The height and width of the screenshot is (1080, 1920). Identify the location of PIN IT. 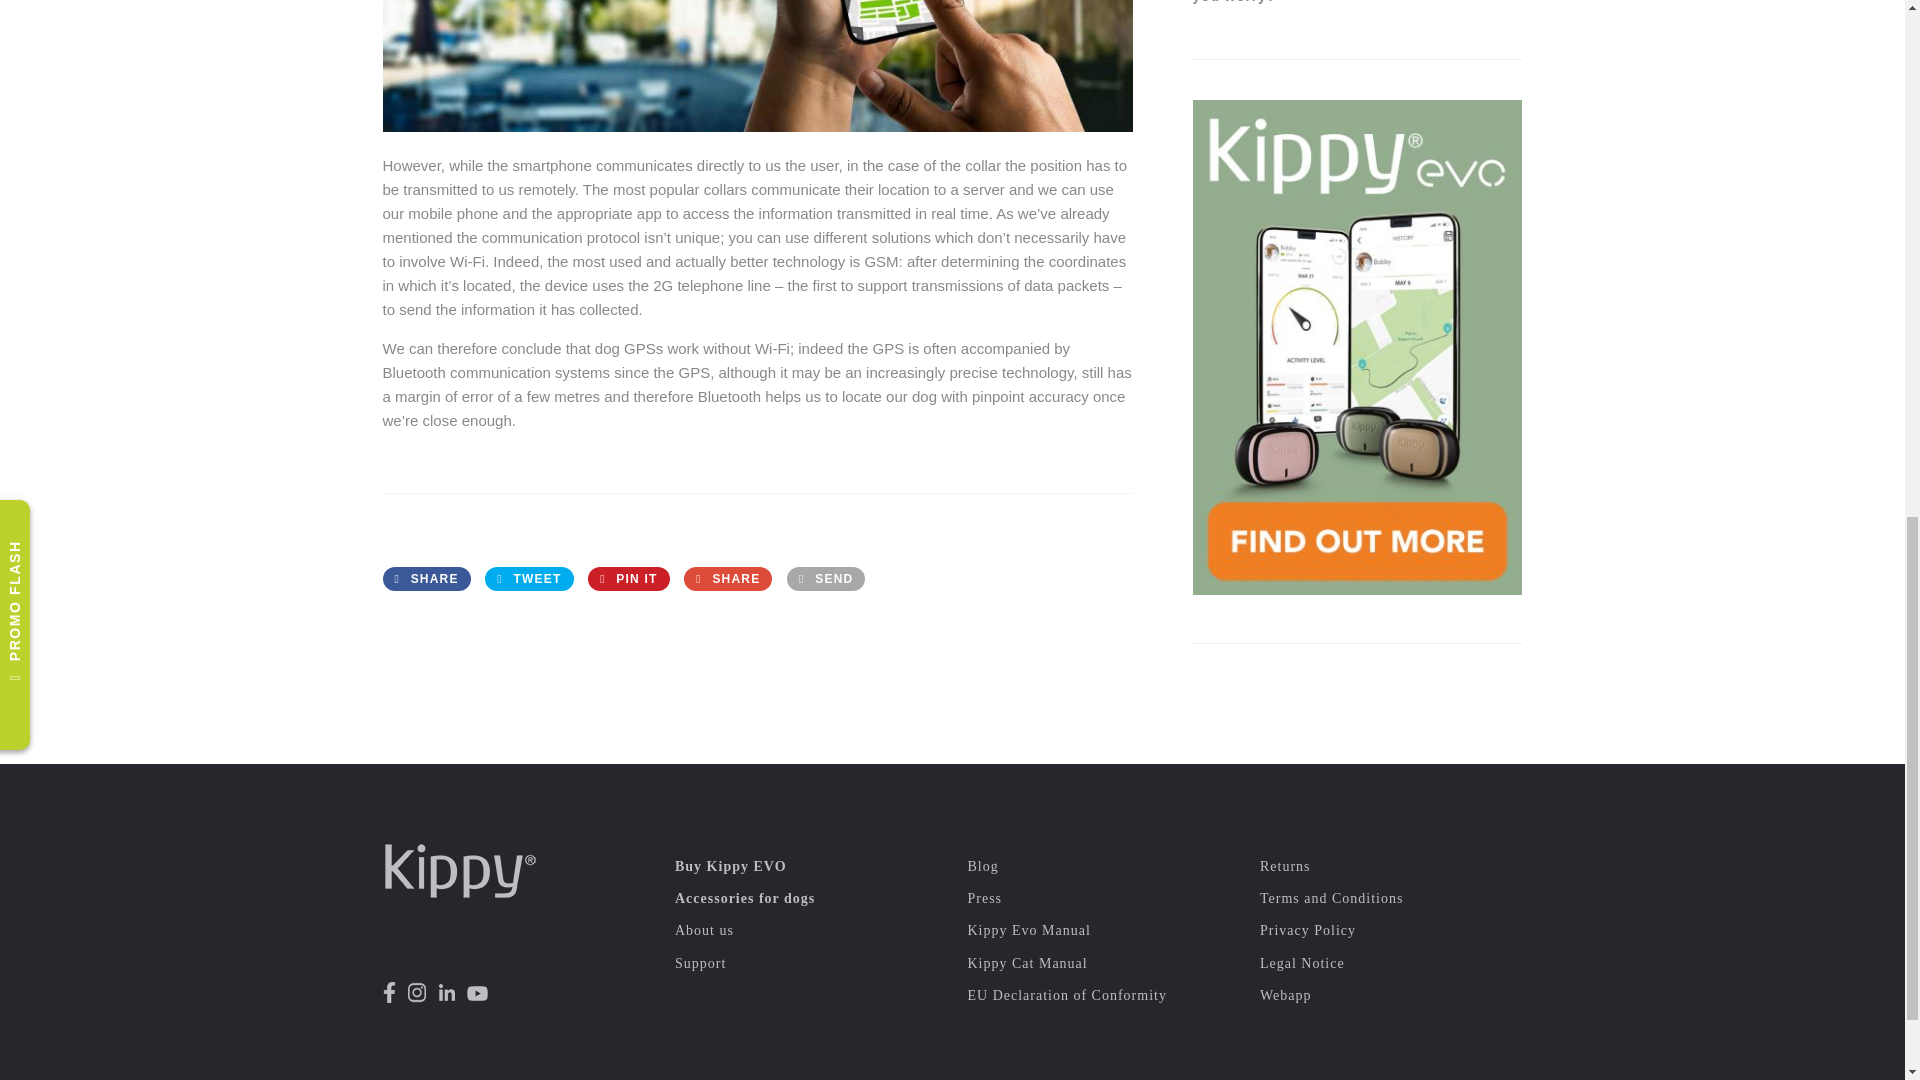
(628, 578).